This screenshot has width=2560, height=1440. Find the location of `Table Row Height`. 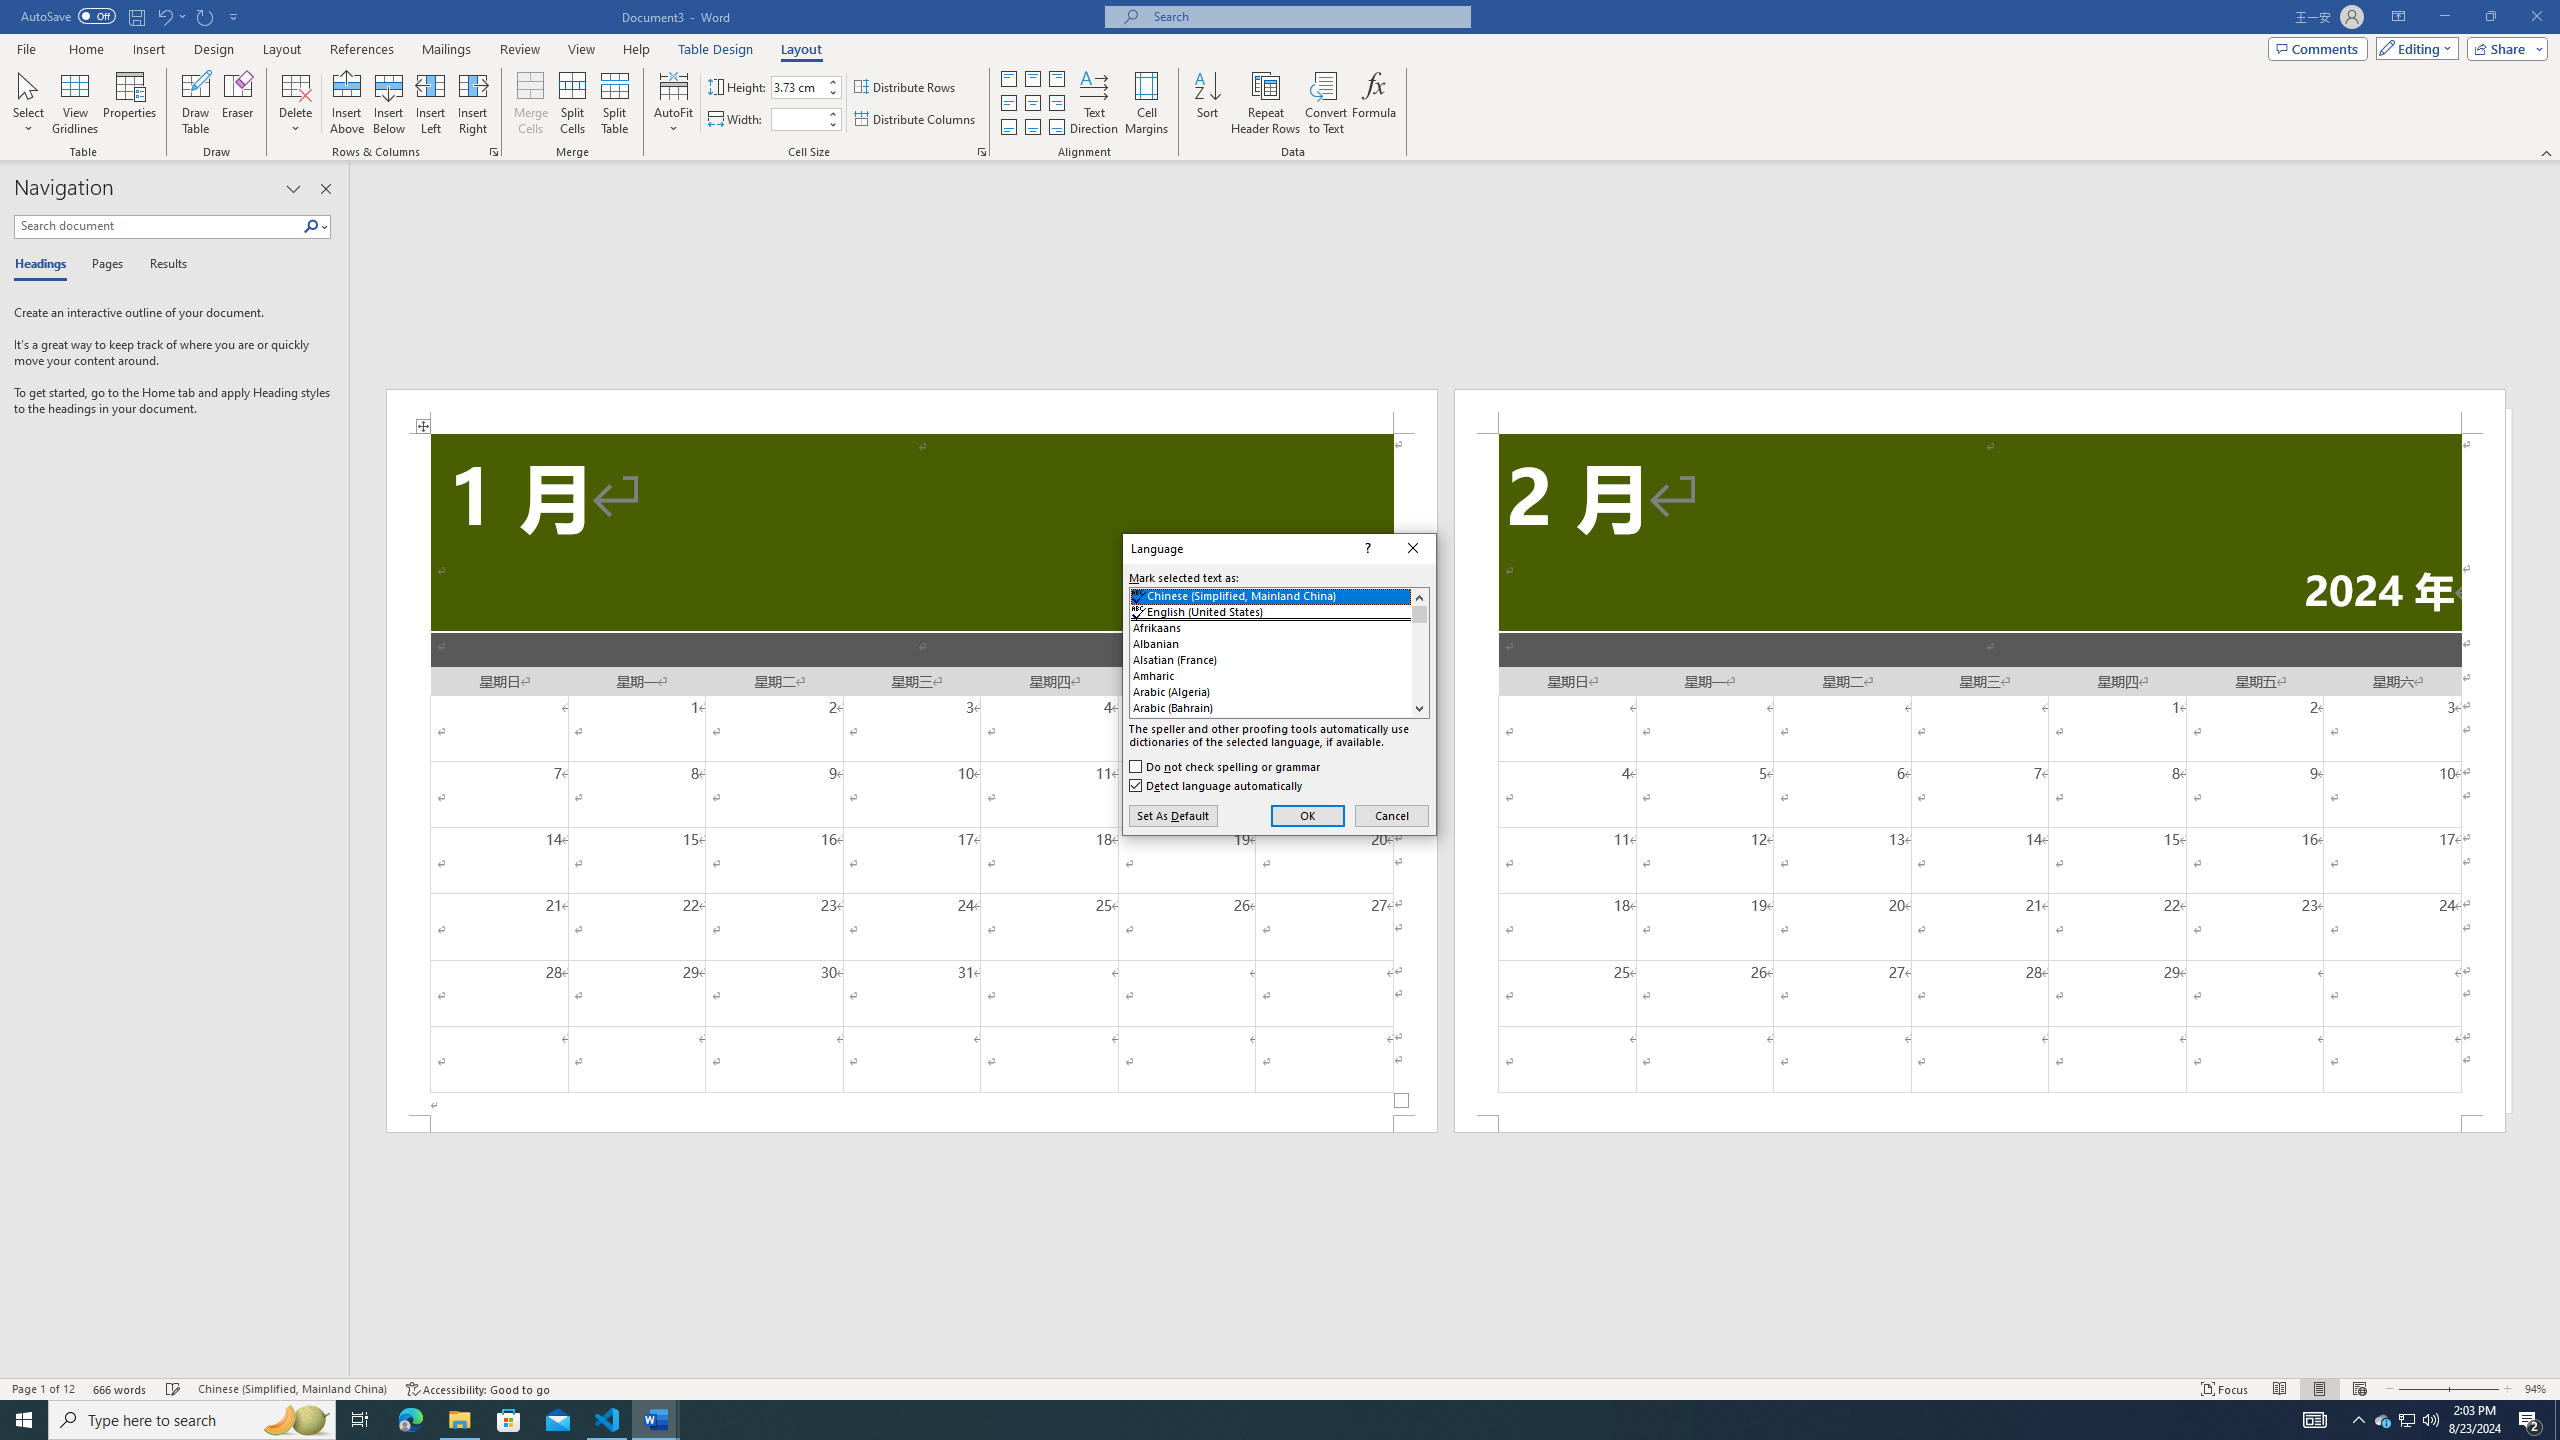

Table Row Height is located at coordinates (798, 86).